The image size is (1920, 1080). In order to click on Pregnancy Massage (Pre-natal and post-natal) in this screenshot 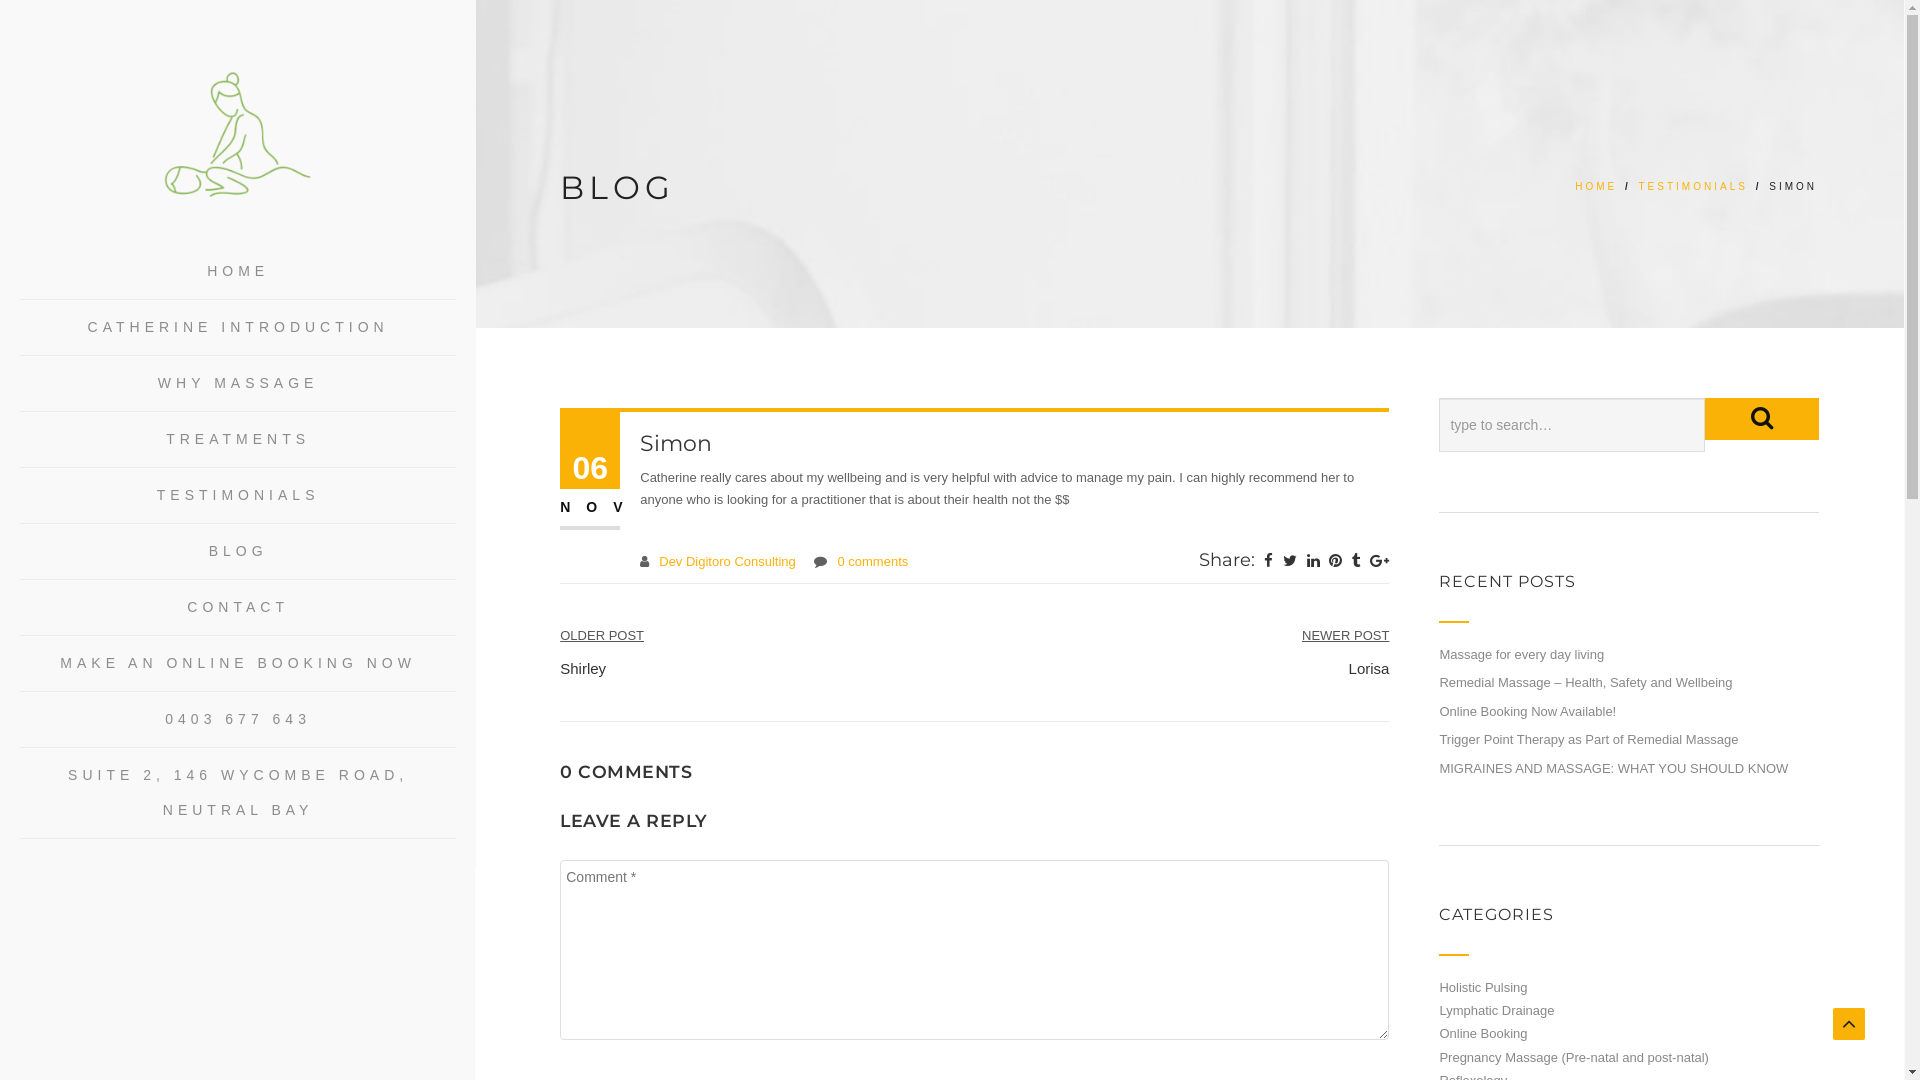, I will do `click(1574, 1058)`.